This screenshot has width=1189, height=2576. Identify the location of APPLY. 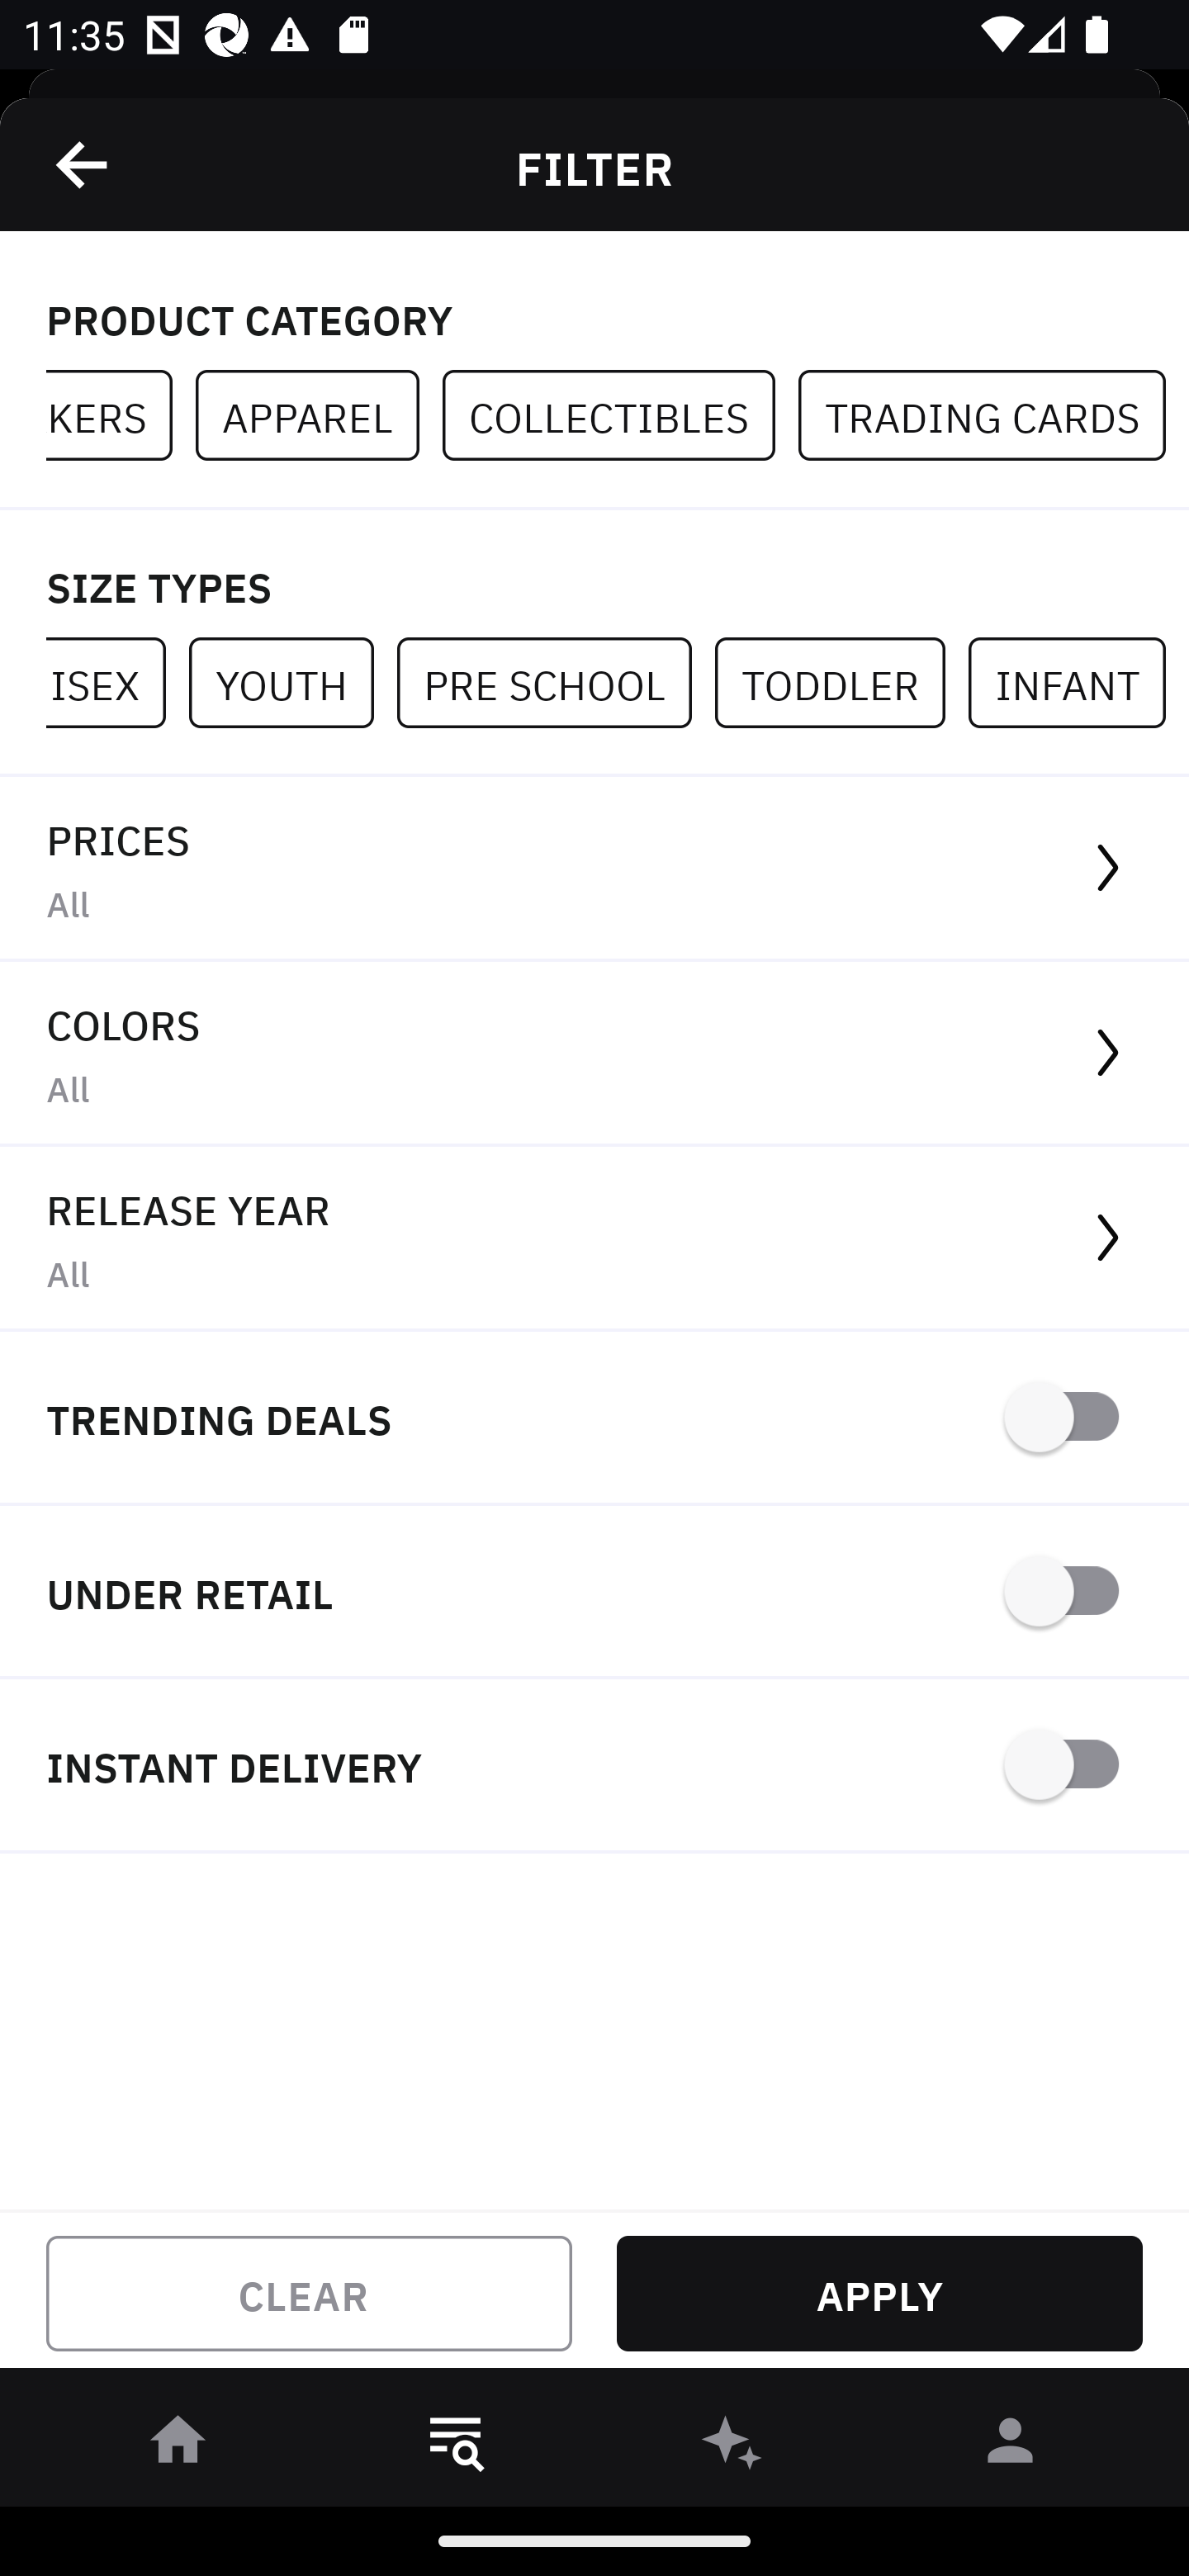
(879, 2294).